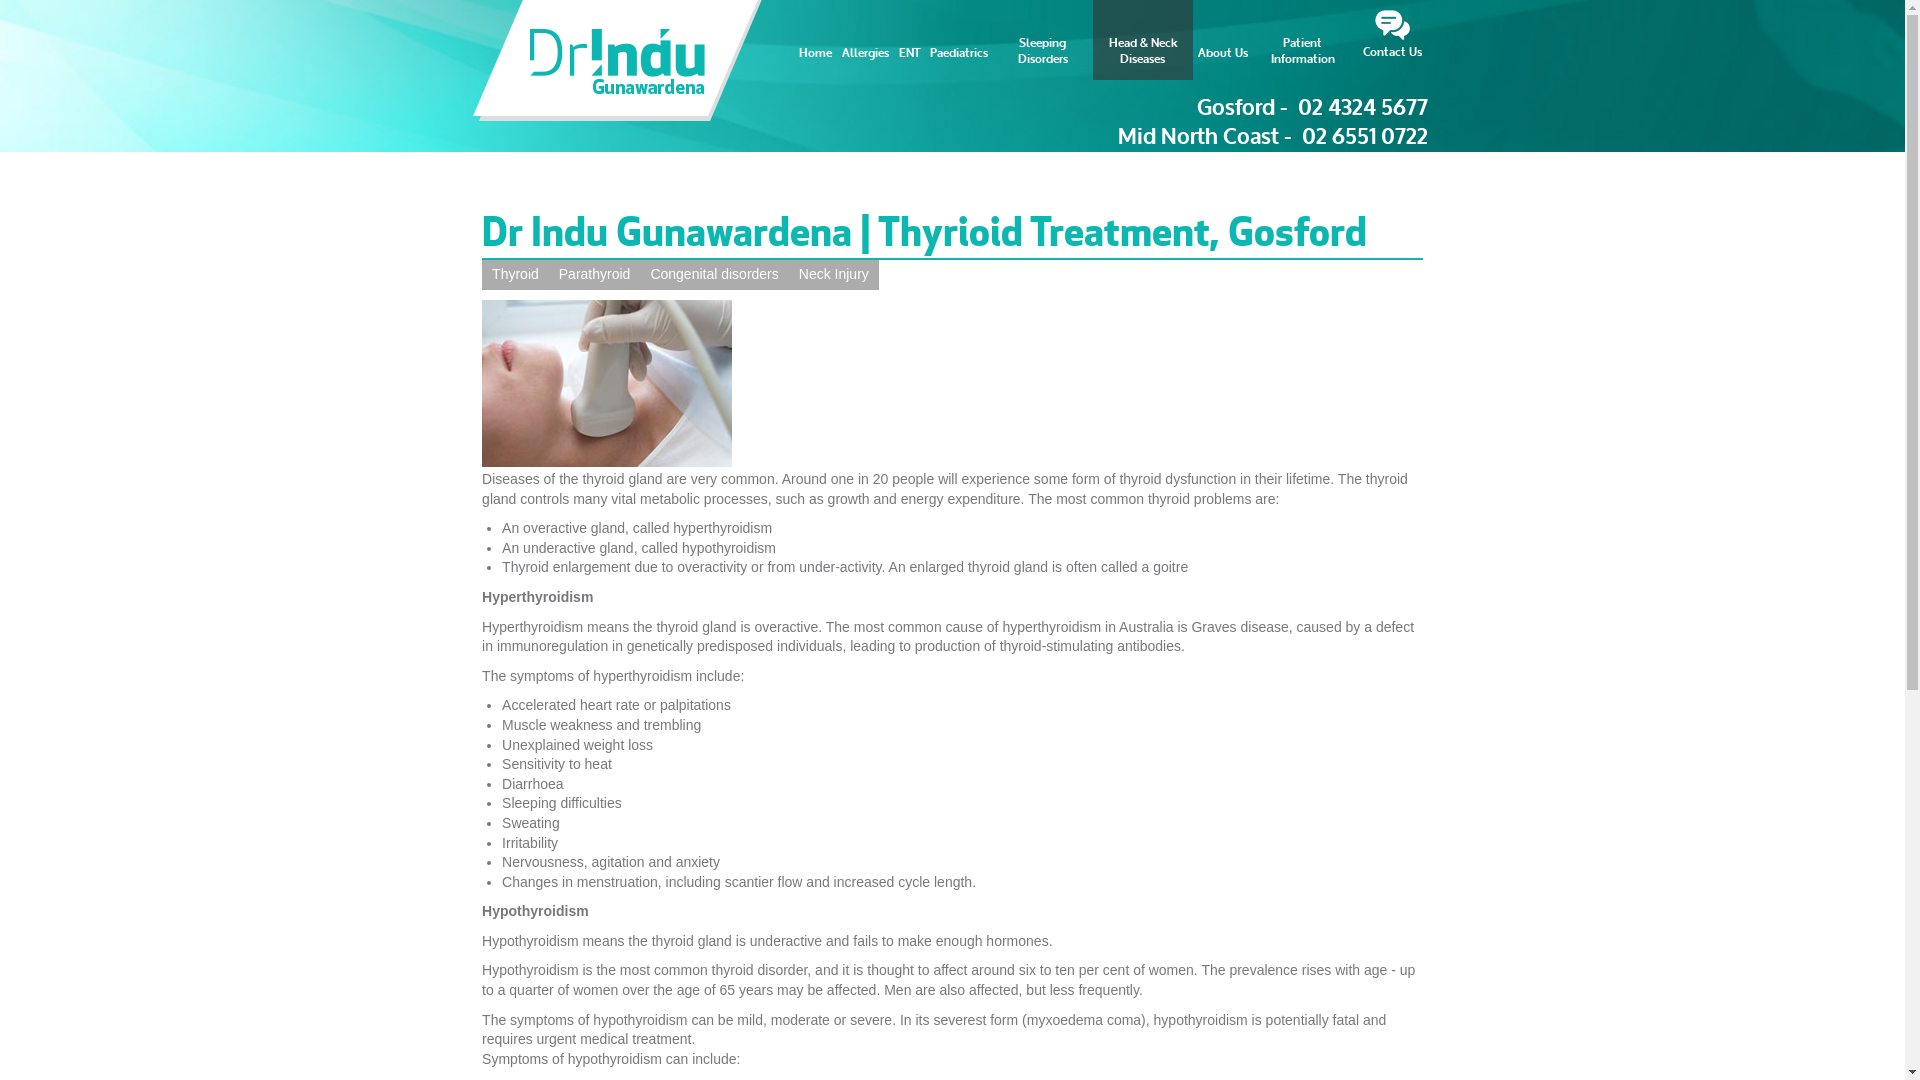 This screenshot has width=1920, height=1080. What do you see at coordinates (834, 275) in the screenshot?
I see `Neck Injury` at bounding box center [834, 275].